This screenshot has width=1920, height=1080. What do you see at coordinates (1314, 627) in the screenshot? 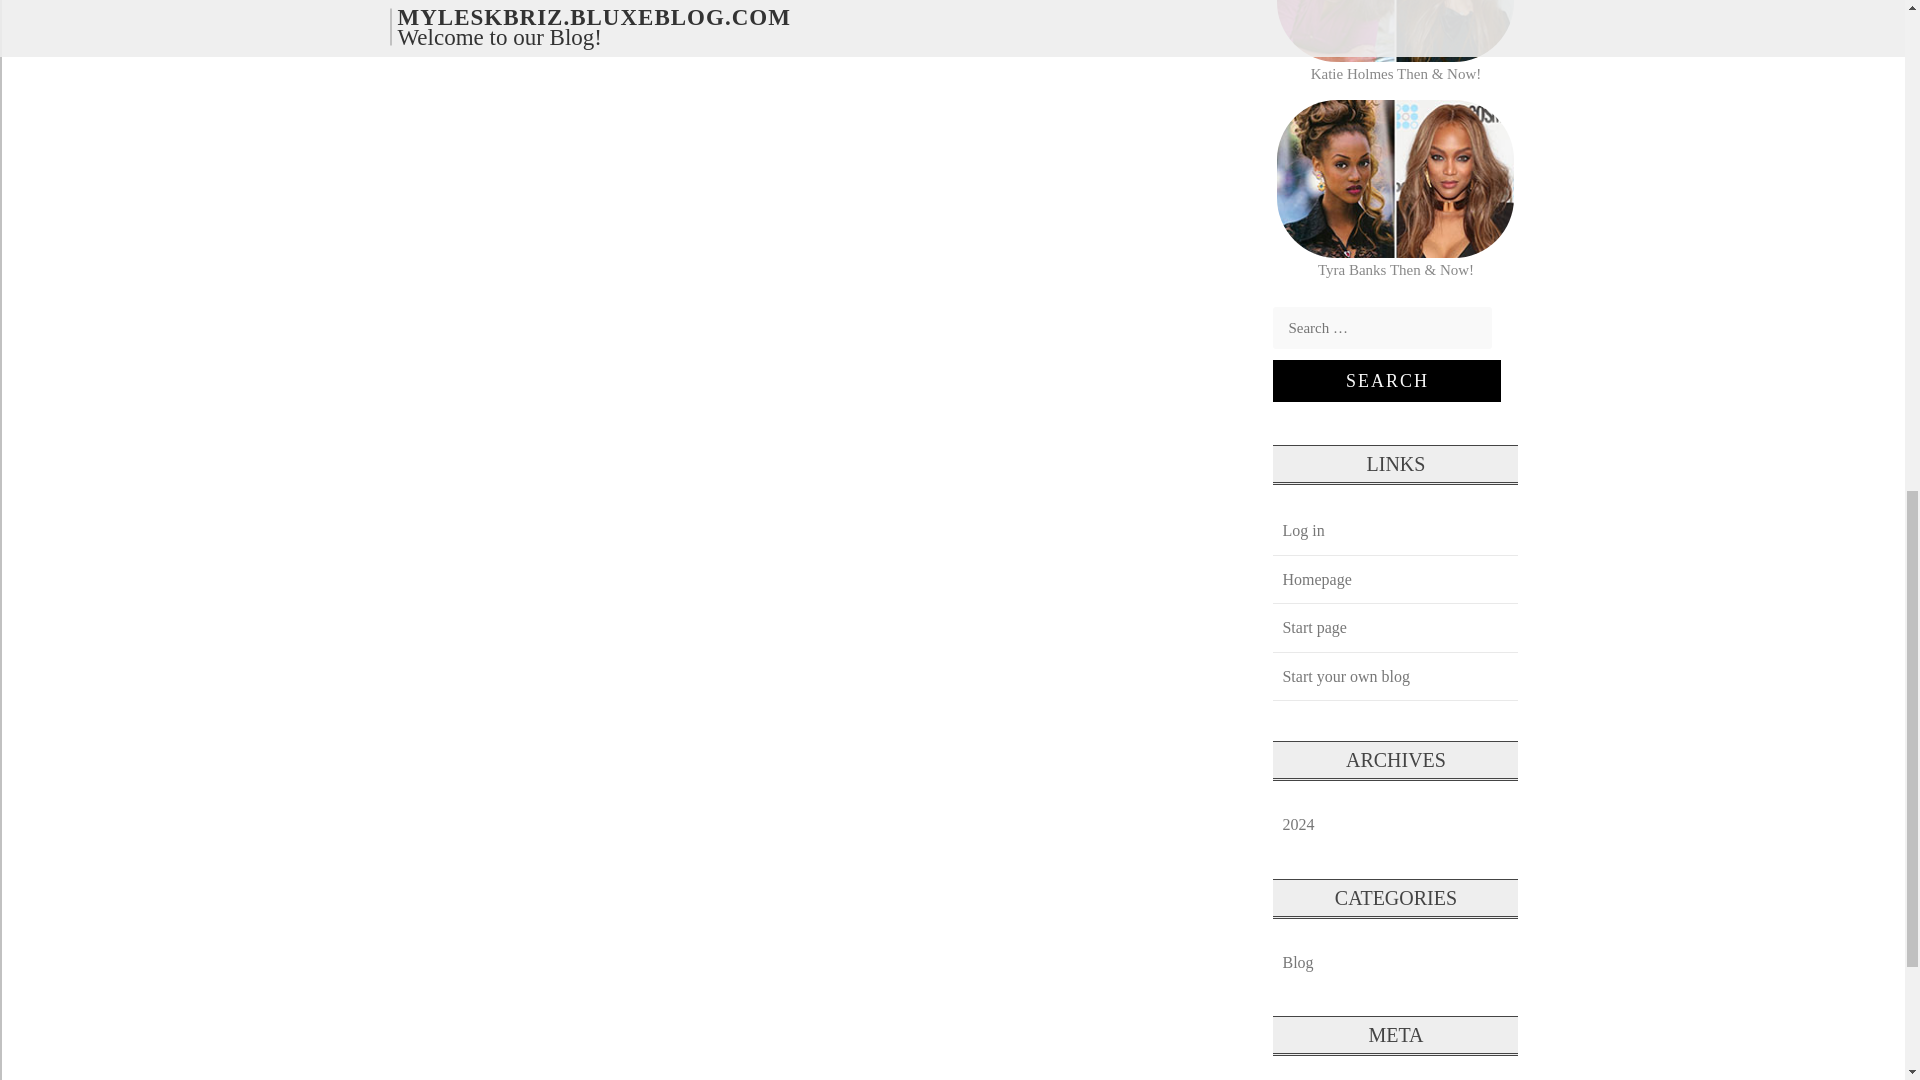
I see `Start page` at bounding box center [1314, 627].